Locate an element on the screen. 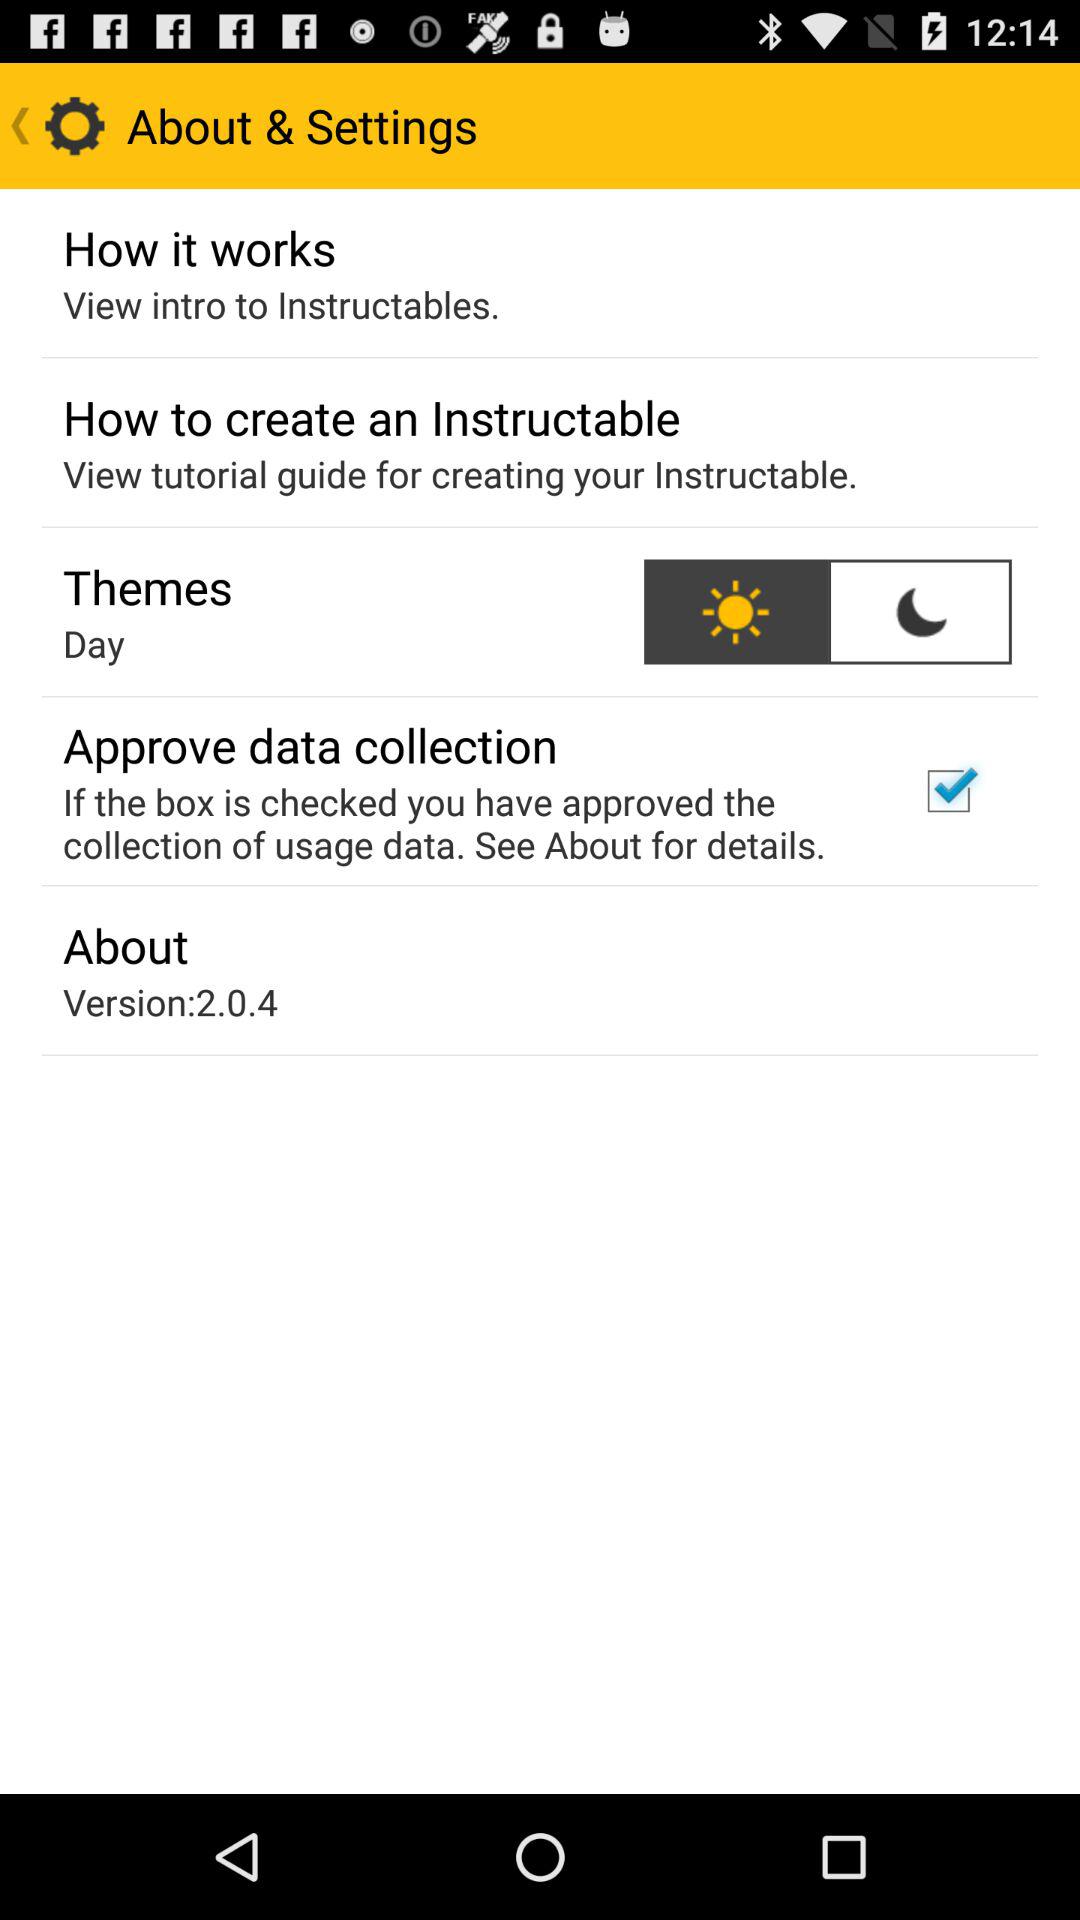  press the item below the themes app is located at coordinates (94, 643).